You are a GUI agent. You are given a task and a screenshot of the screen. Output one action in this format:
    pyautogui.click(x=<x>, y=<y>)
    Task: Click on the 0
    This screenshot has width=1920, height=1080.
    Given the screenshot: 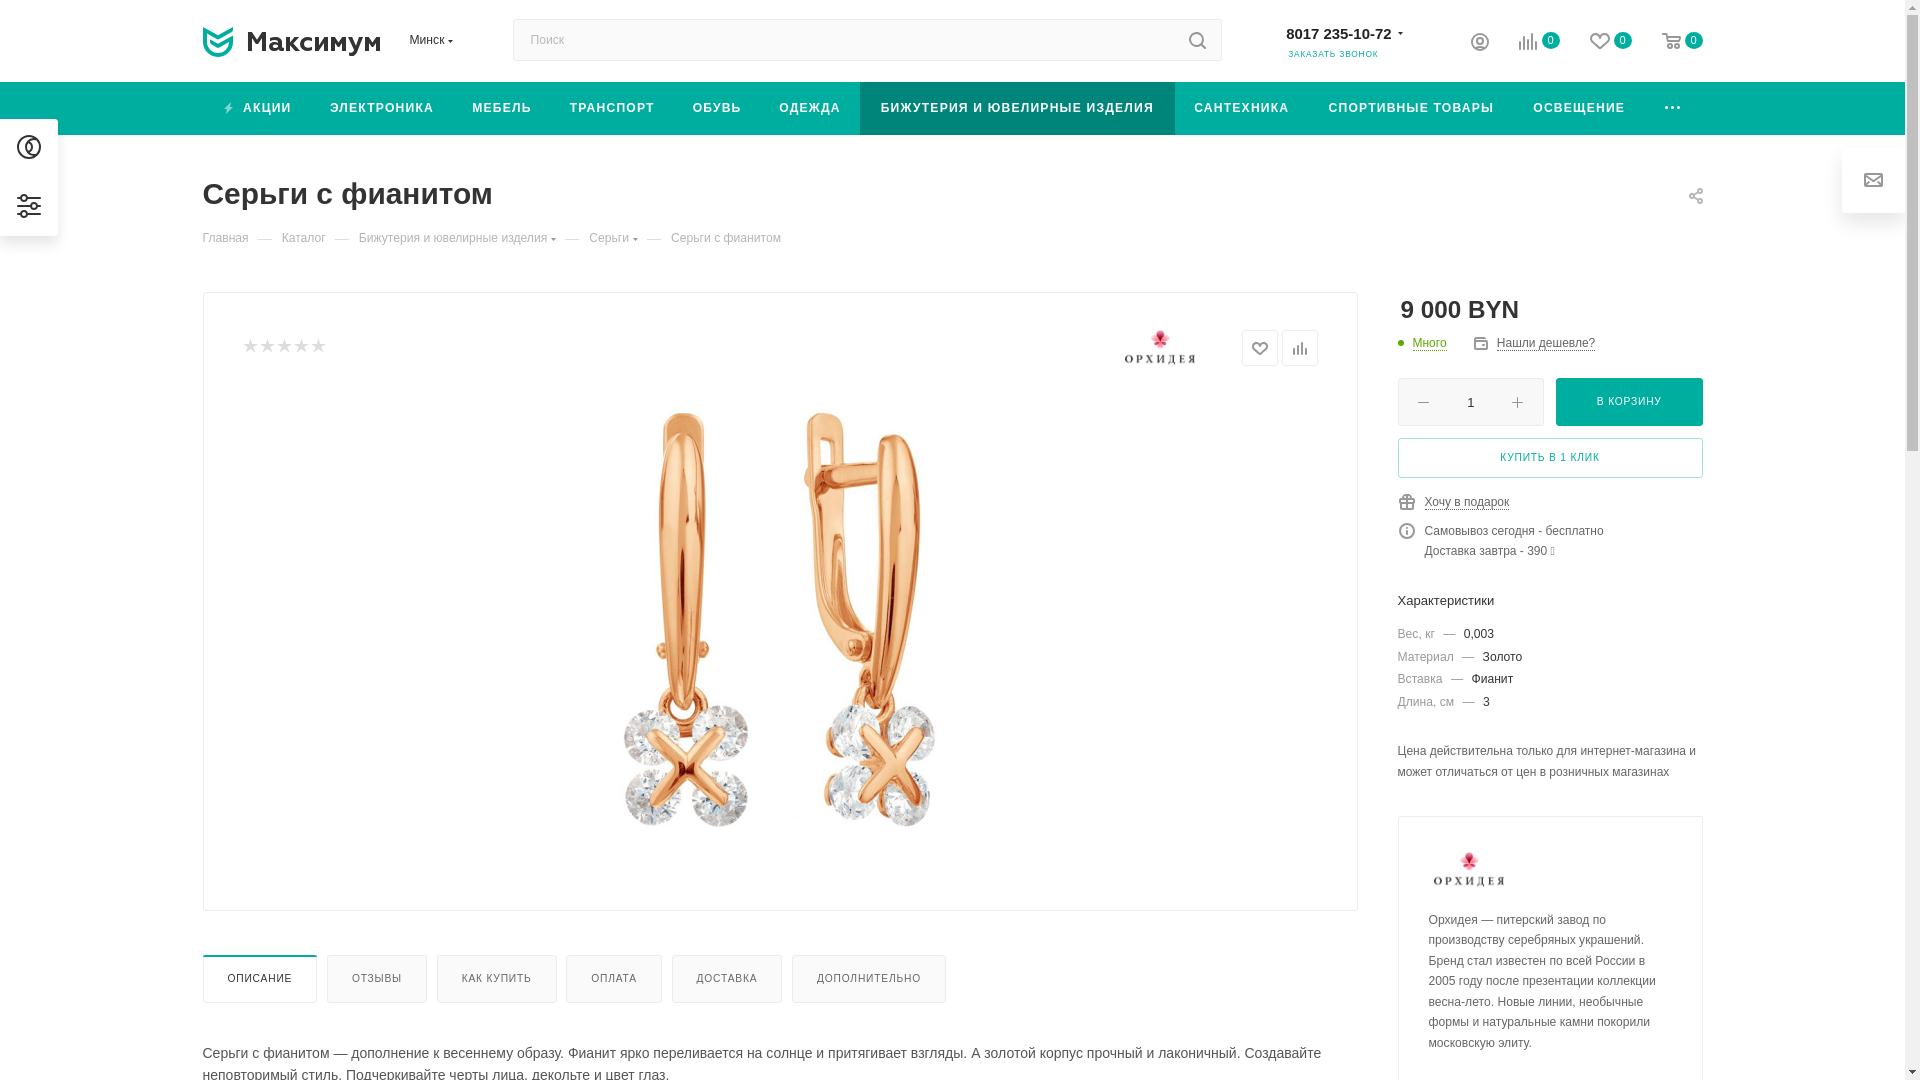 What is the action you would take?
    pyautogui.click(x=1596, y=43)
    